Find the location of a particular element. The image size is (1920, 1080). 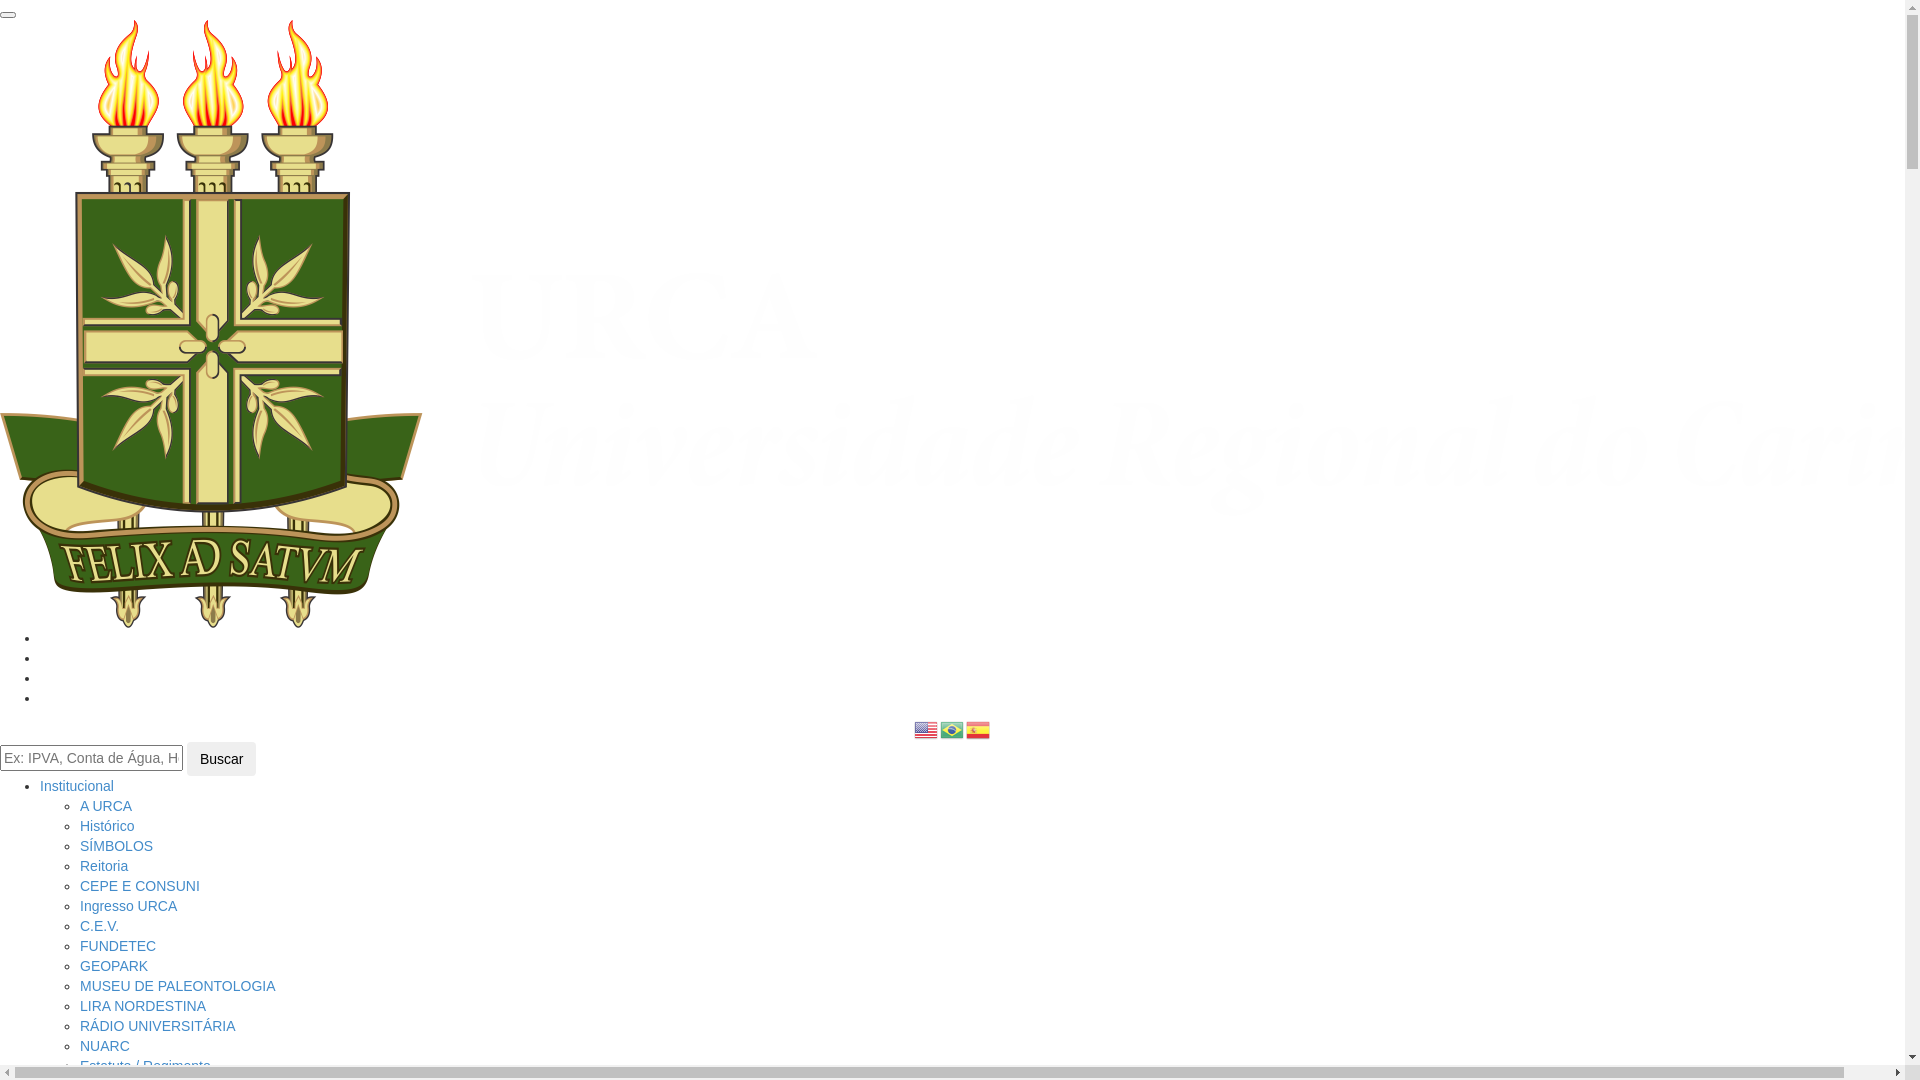

Reitoria is located at coordinates (104, 866).